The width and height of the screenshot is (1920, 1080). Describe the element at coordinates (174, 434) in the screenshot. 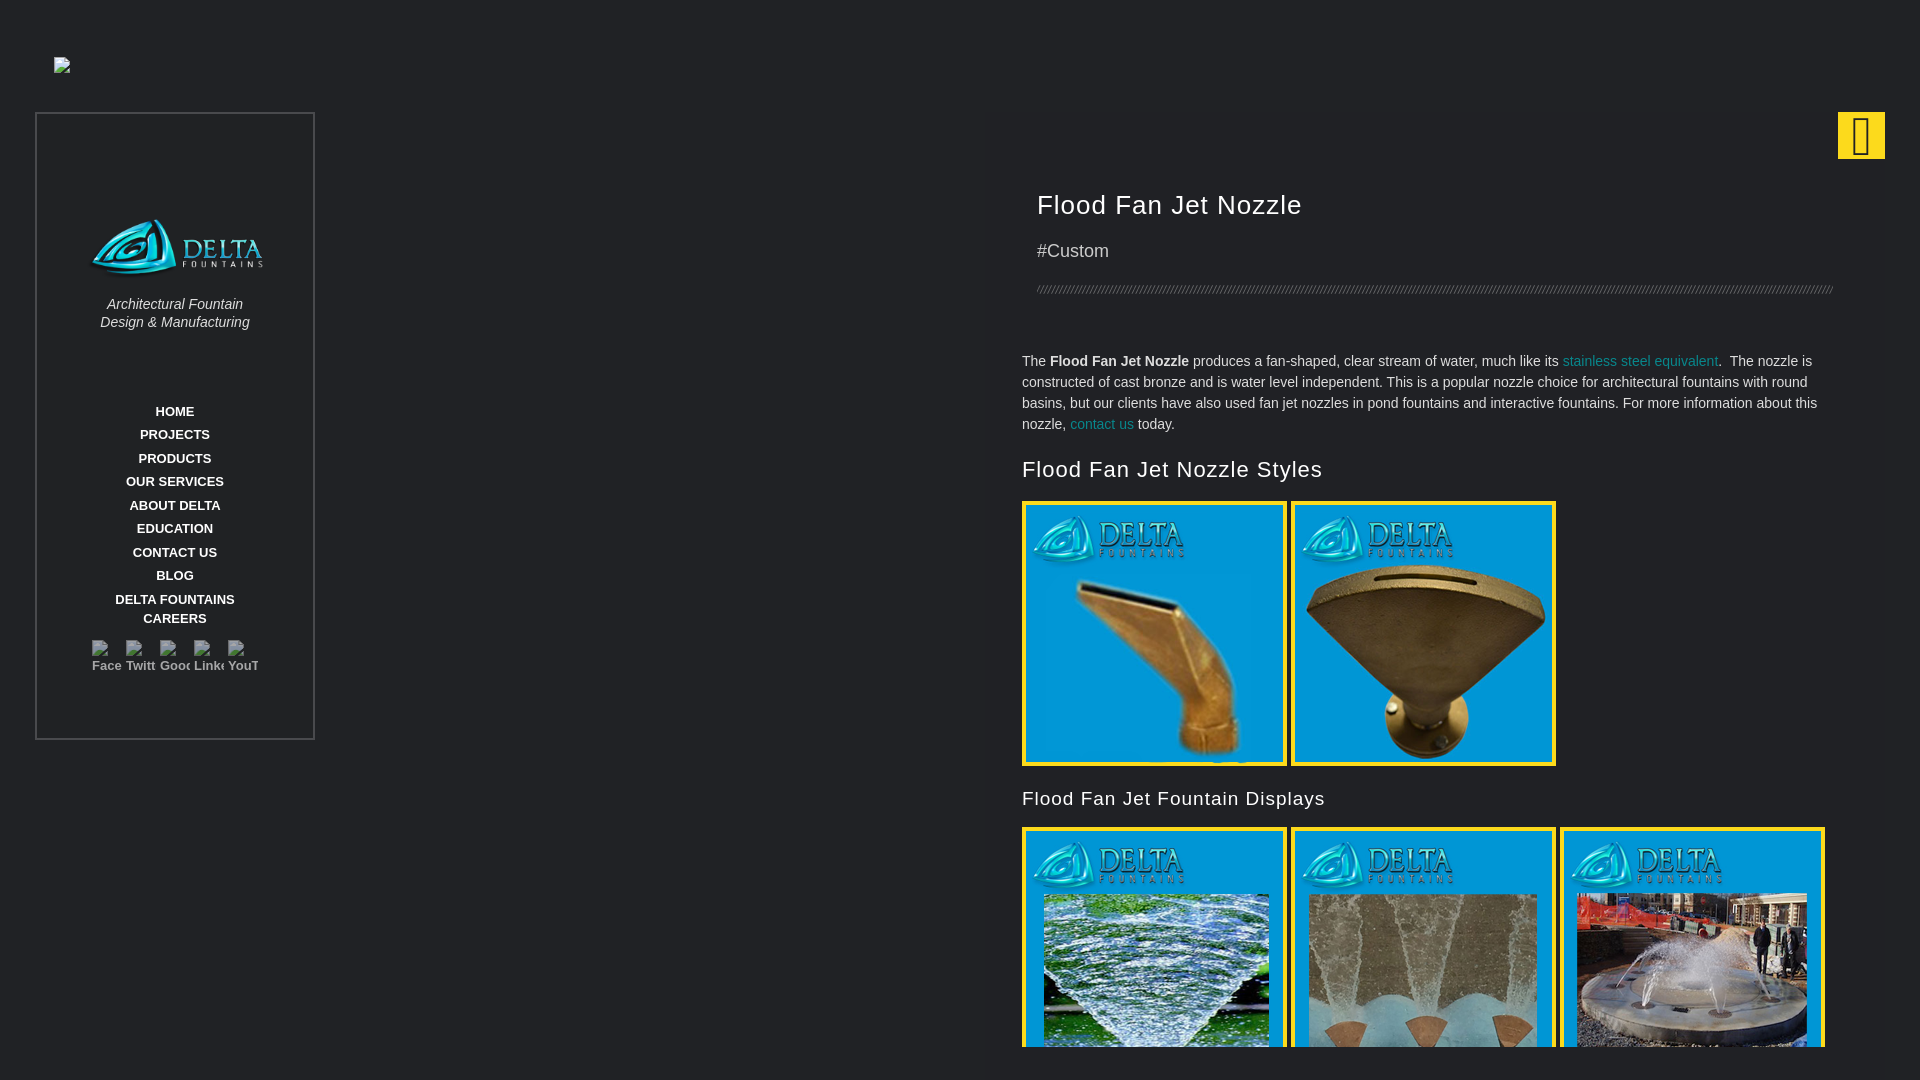

I see `PROJECTS` at that location.